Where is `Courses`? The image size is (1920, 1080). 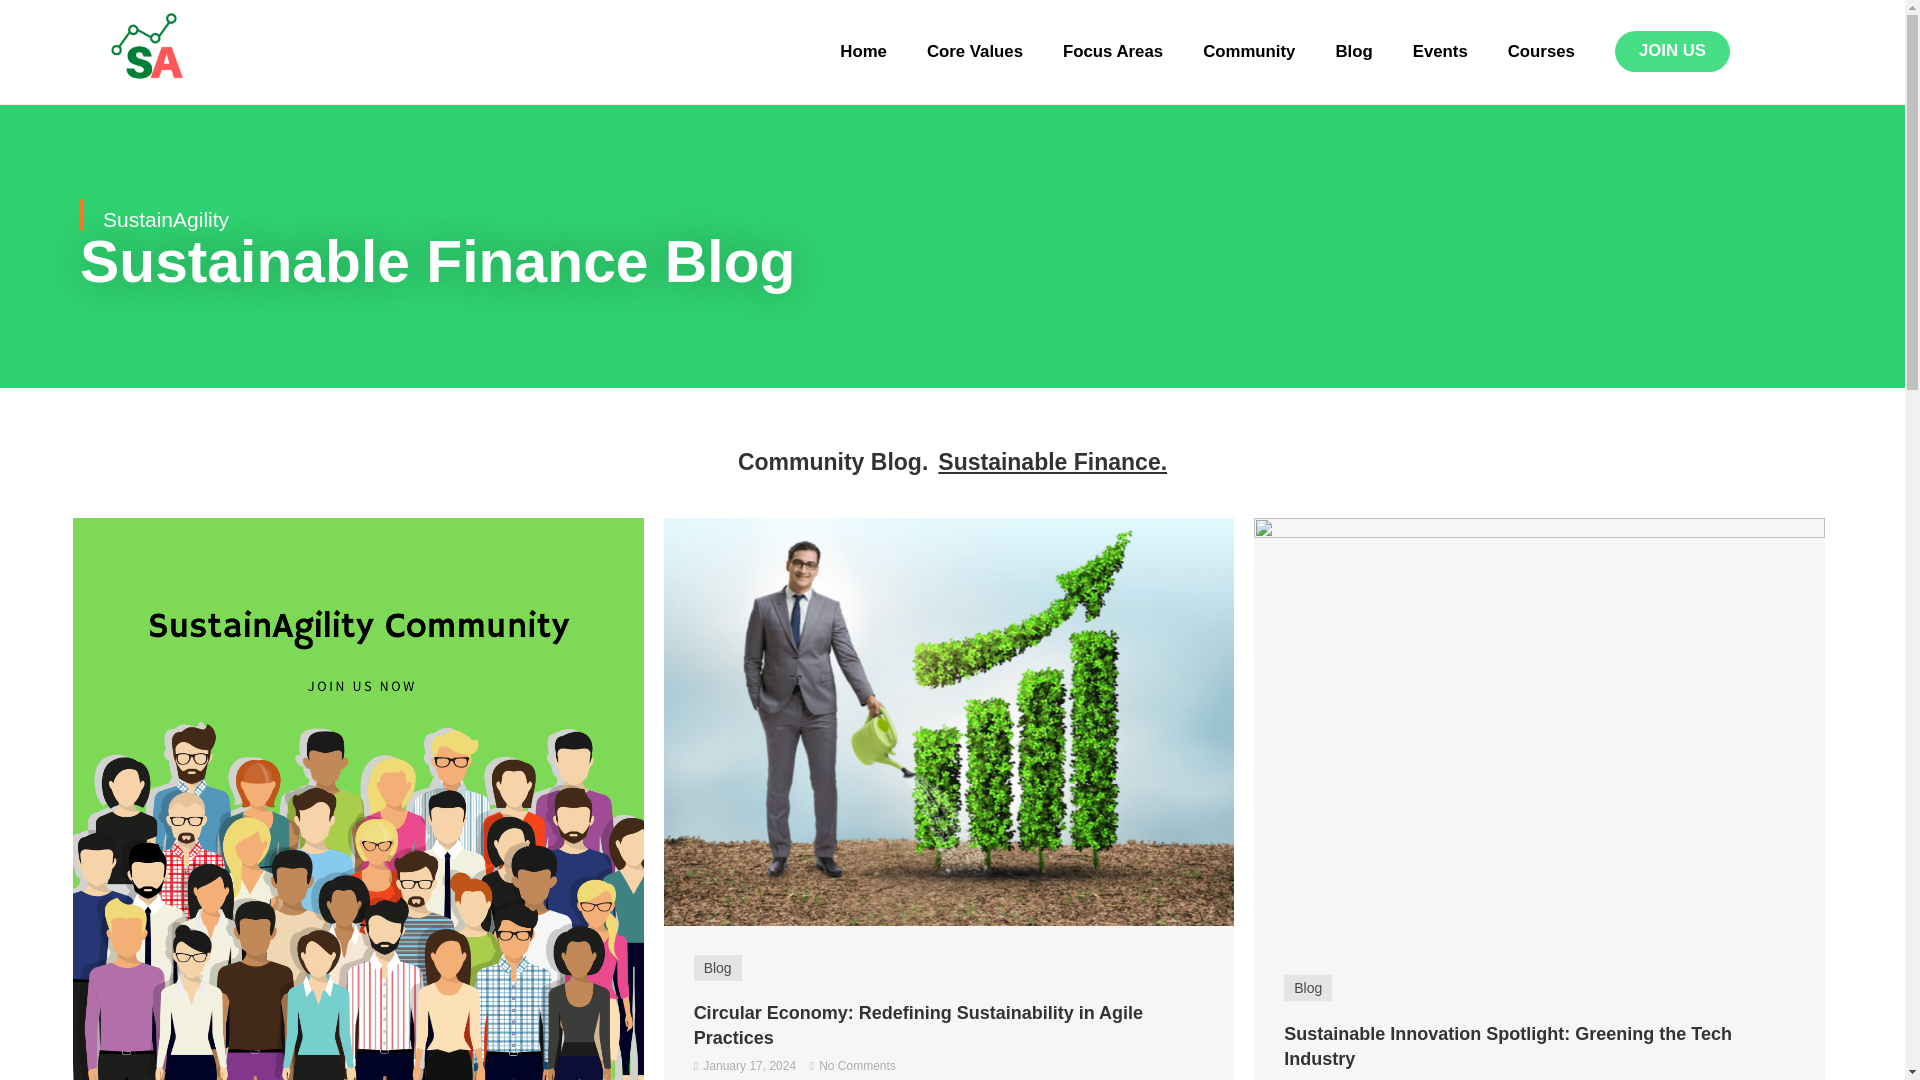
Courses is located at coordinates (1542, 52).